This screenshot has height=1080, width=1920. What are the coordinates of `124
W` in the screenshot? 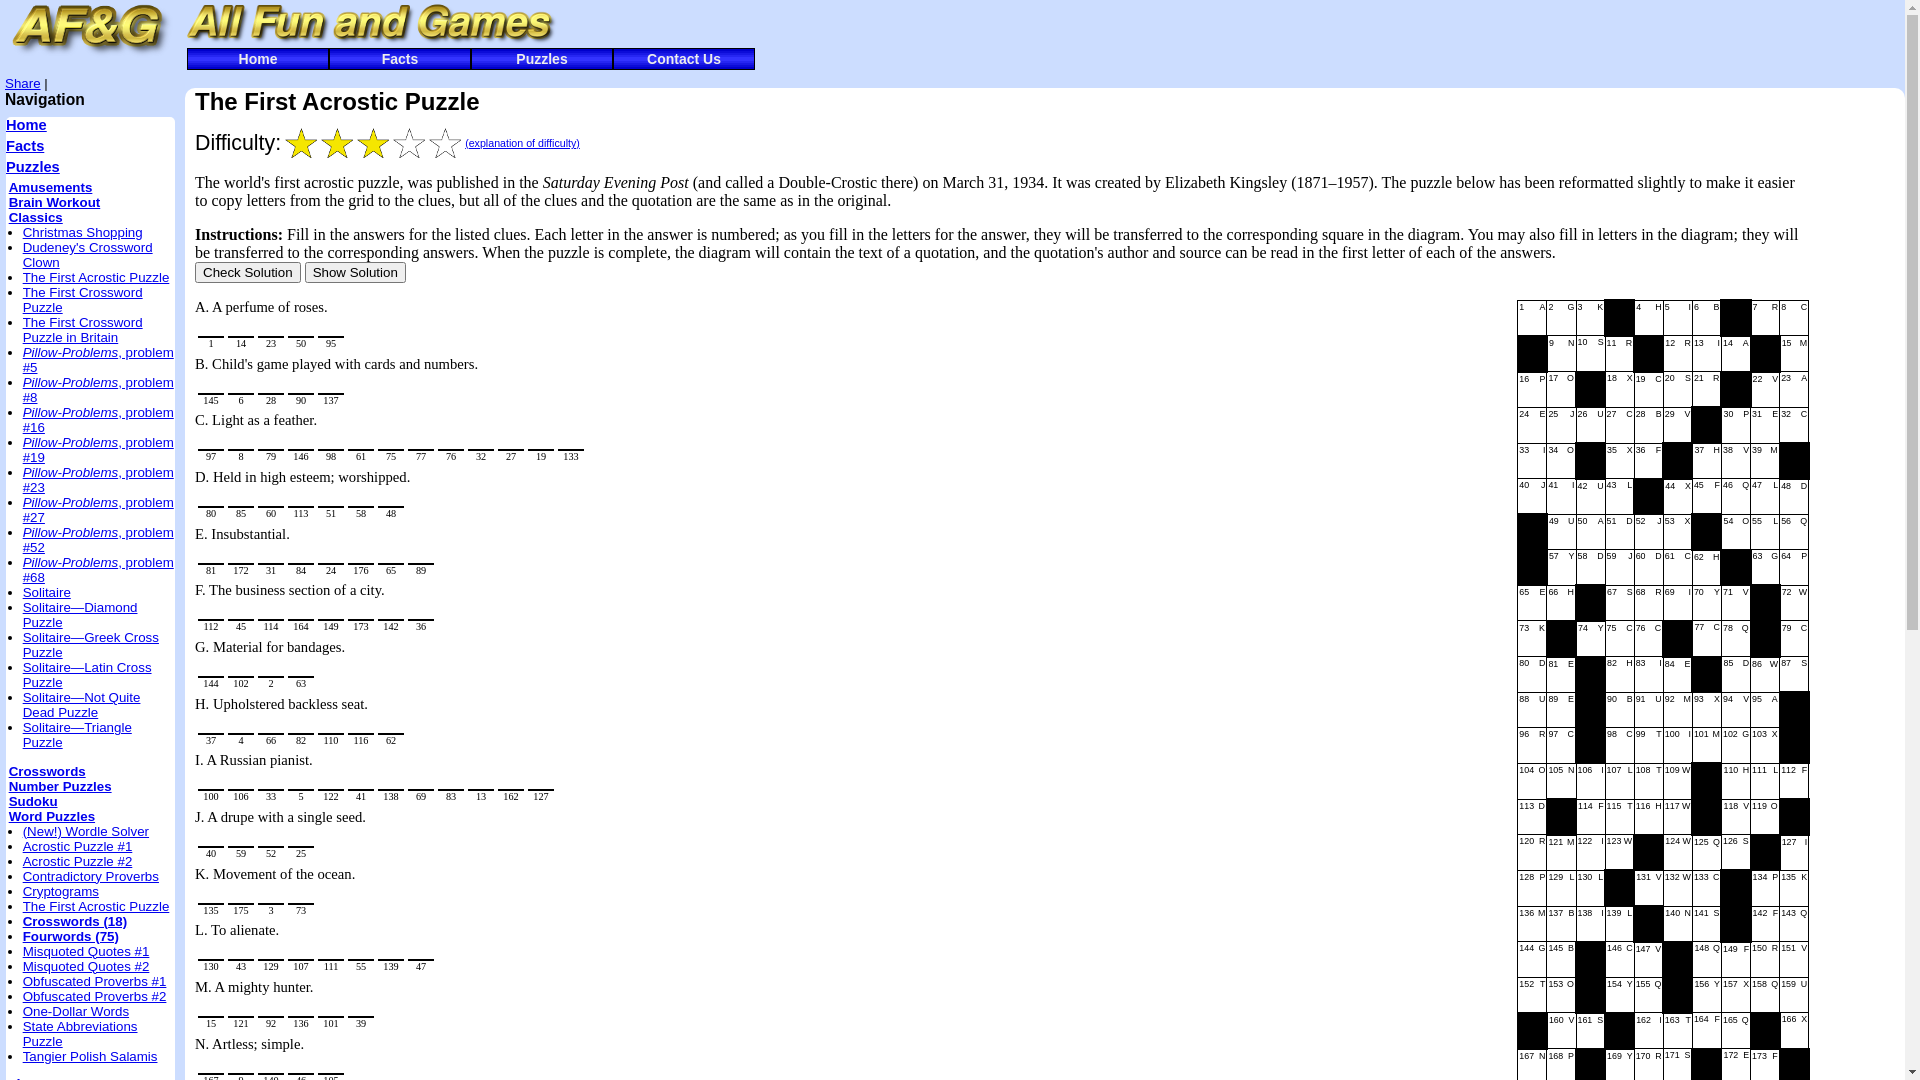 It's located at (1678, 852).